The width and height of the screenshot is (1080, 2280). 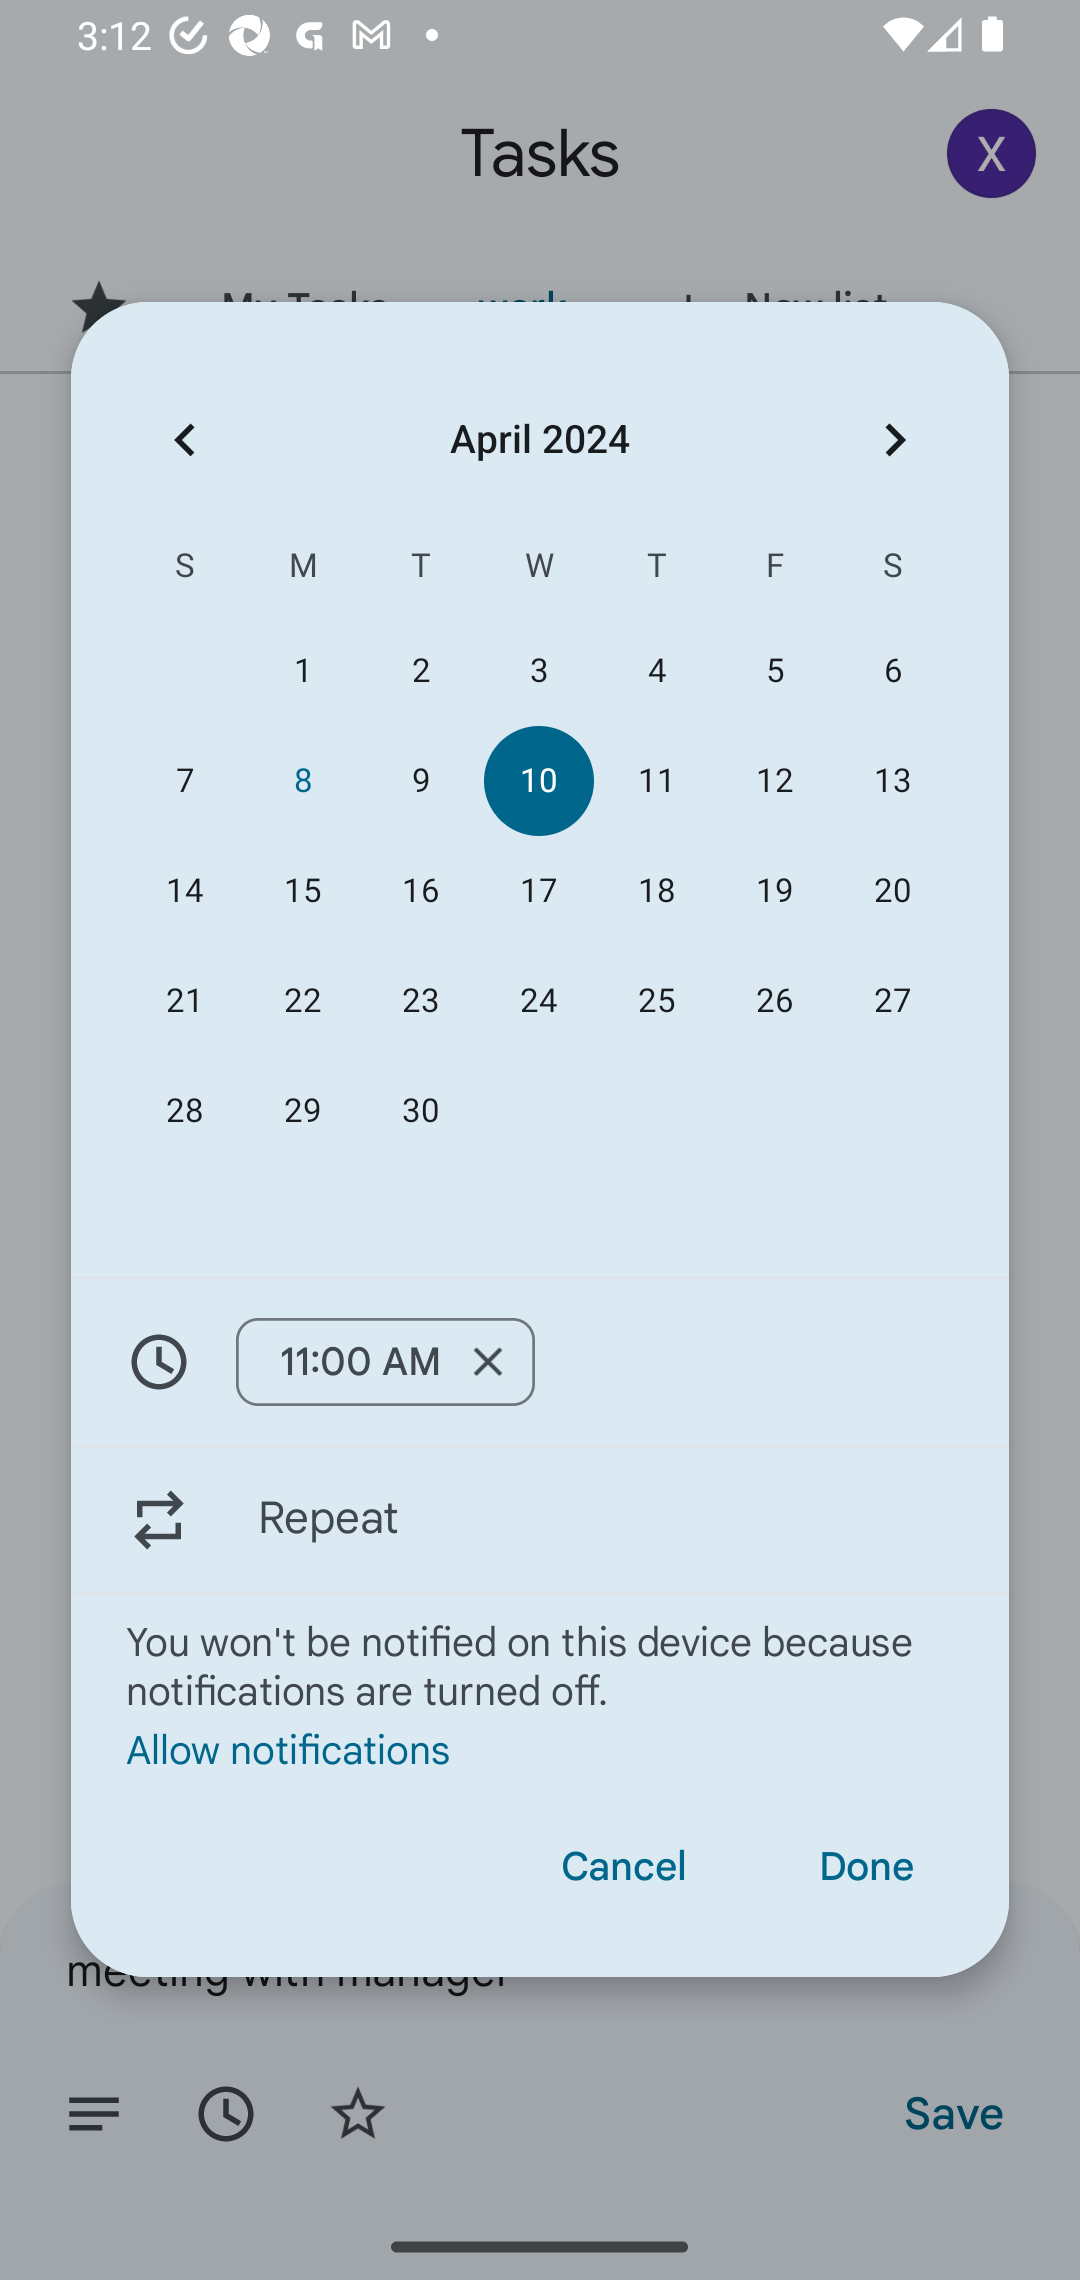 What do you see at coordinates (302, 1000) in the screenshot?
I see `22 22 April 2024` at bounding box center [302, 1000].